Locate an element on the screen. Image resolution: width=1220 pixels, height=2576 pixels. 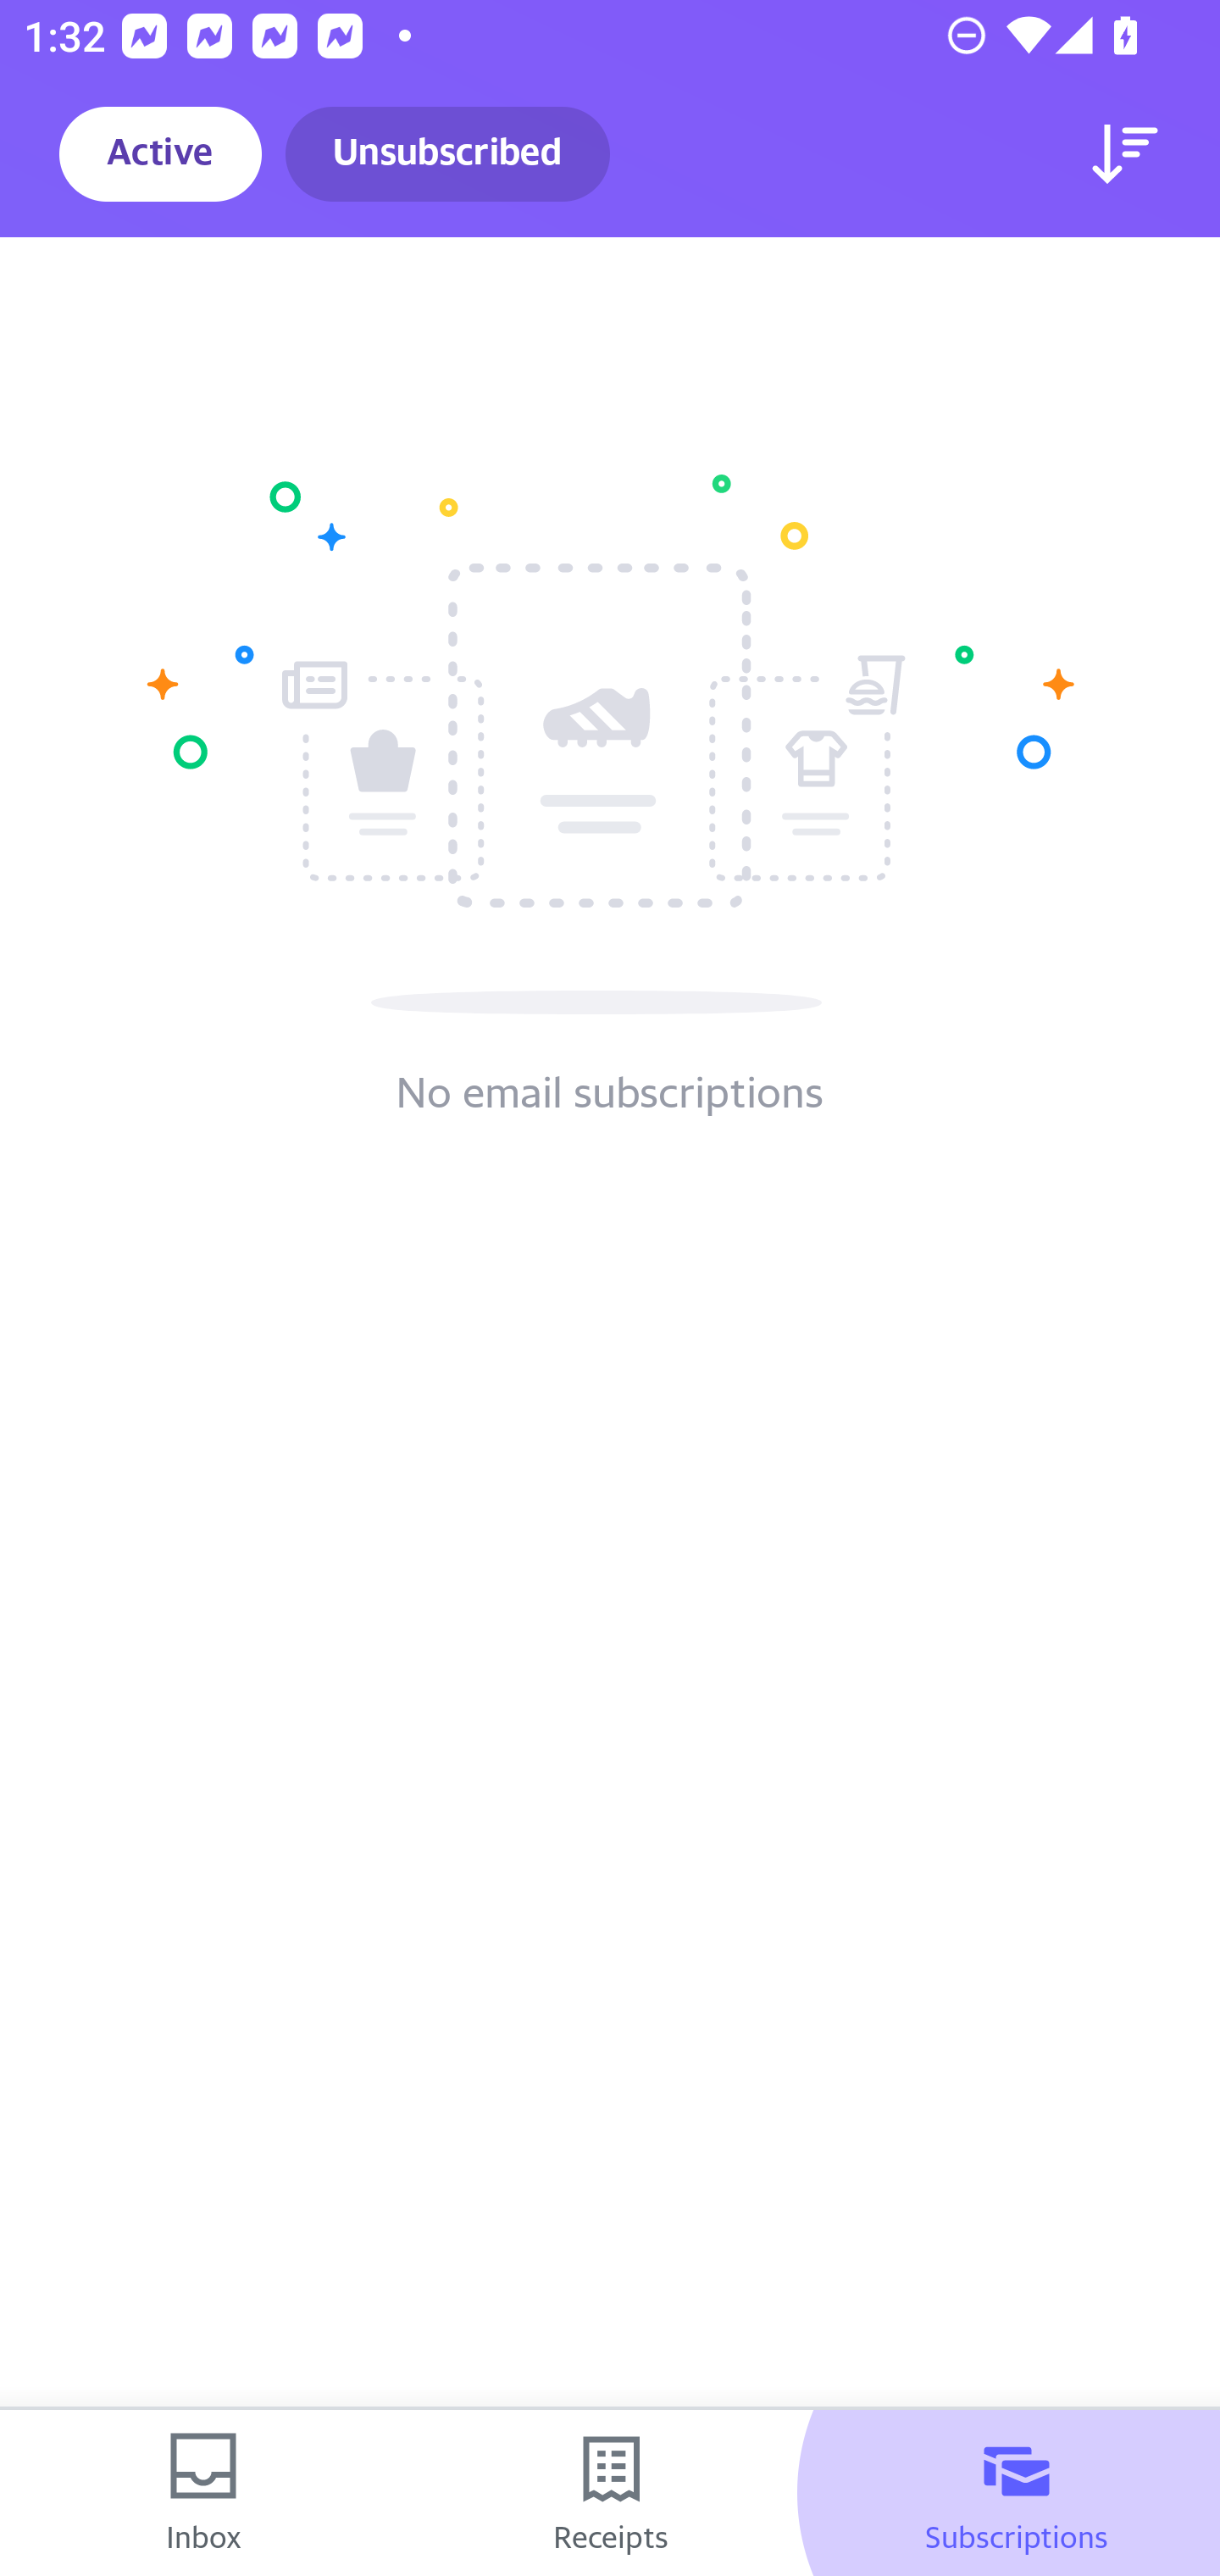
Receipts is located at coordinates (610, 2493).